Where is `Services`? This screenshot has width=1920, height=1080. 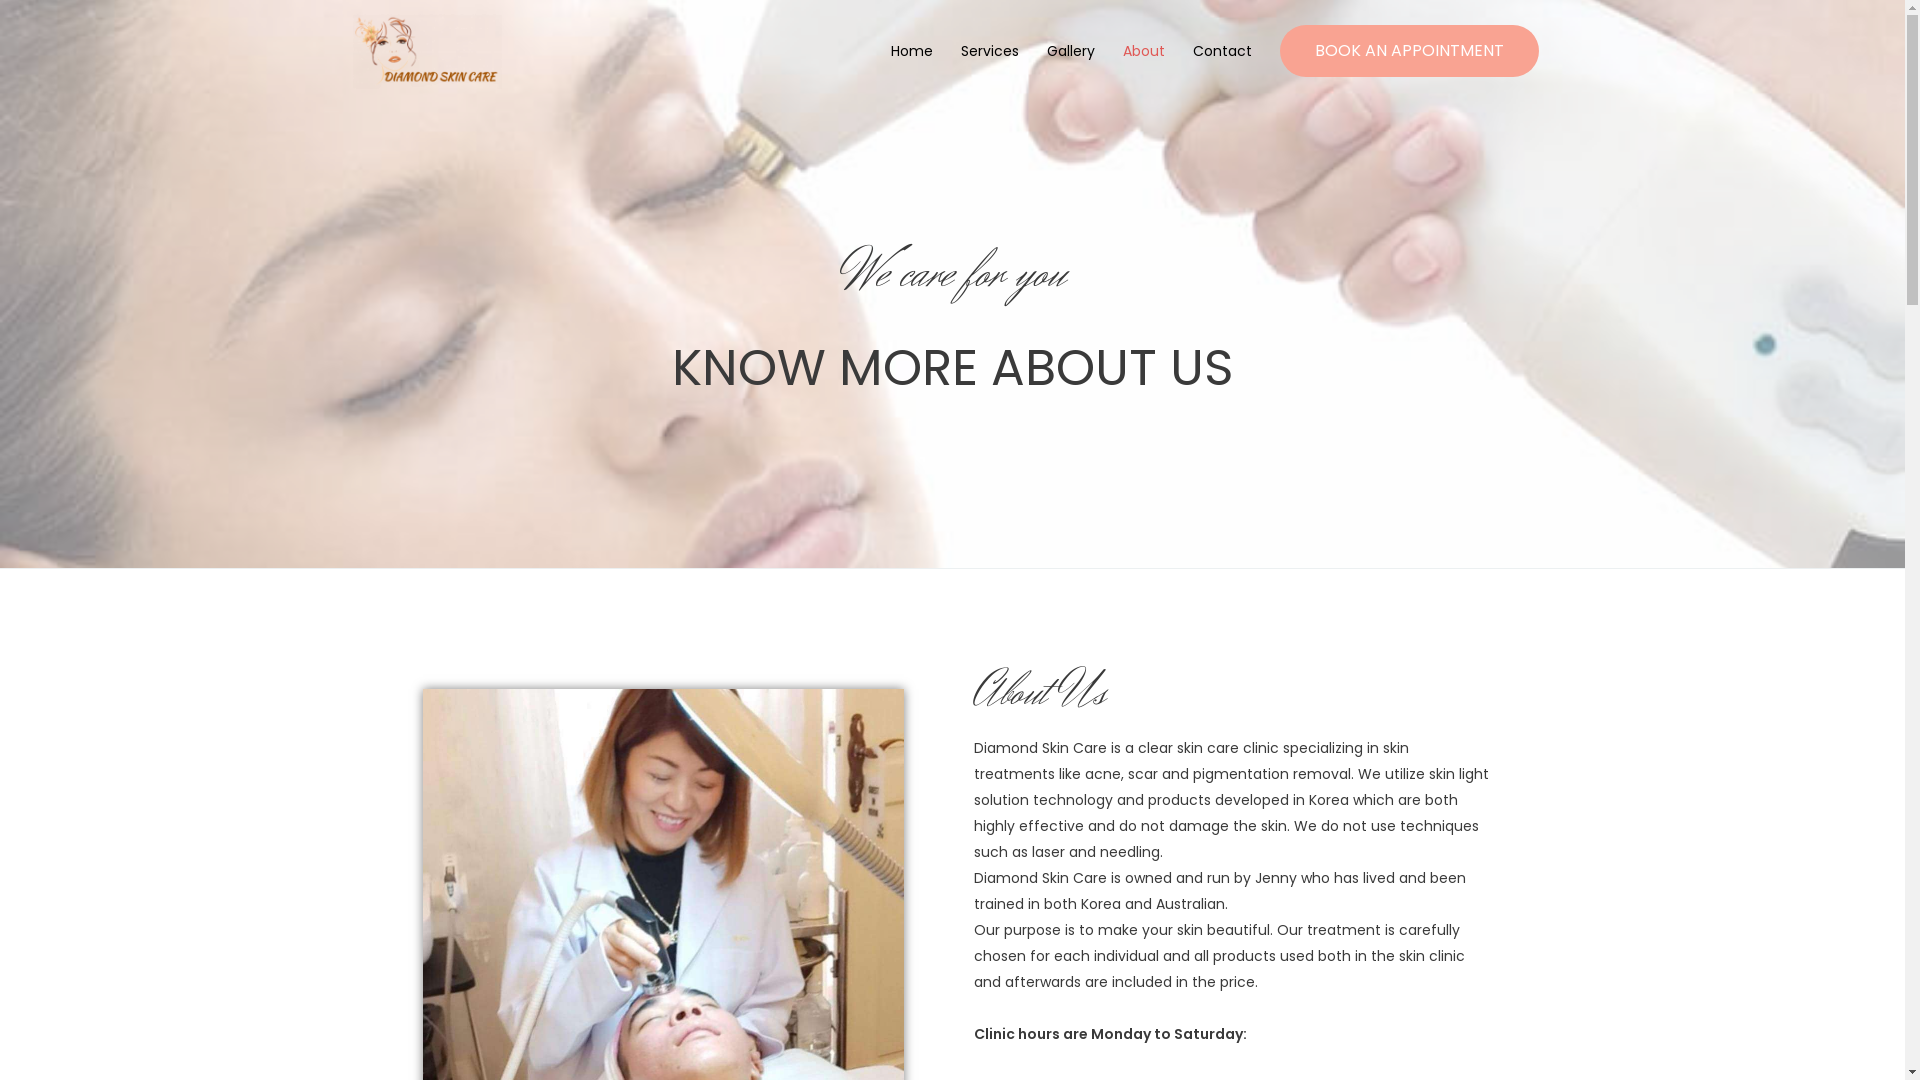
Services is located at coordinates (989, 51).